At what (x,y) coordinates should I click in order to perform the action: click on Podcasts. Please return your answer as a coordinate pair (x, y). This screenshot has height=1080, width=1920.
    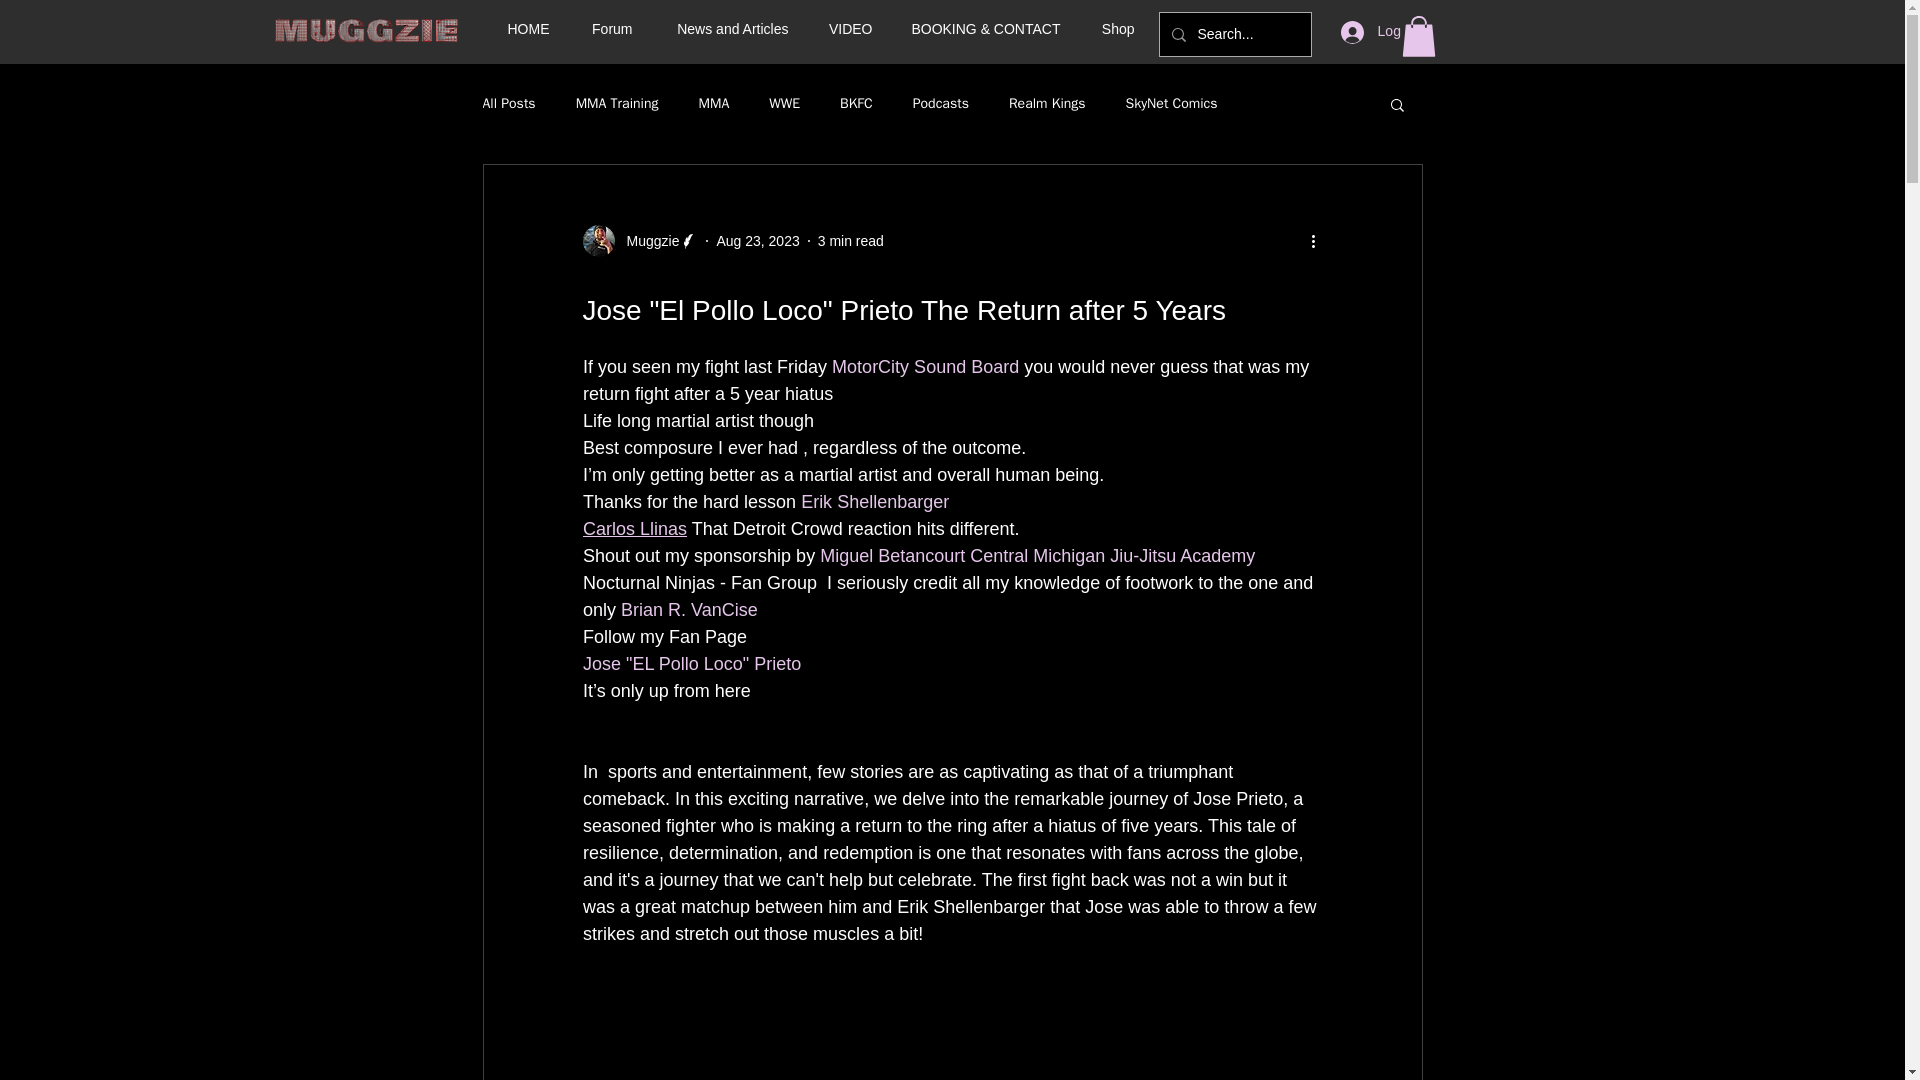
    Looking at the image, I should click on (941, 104).